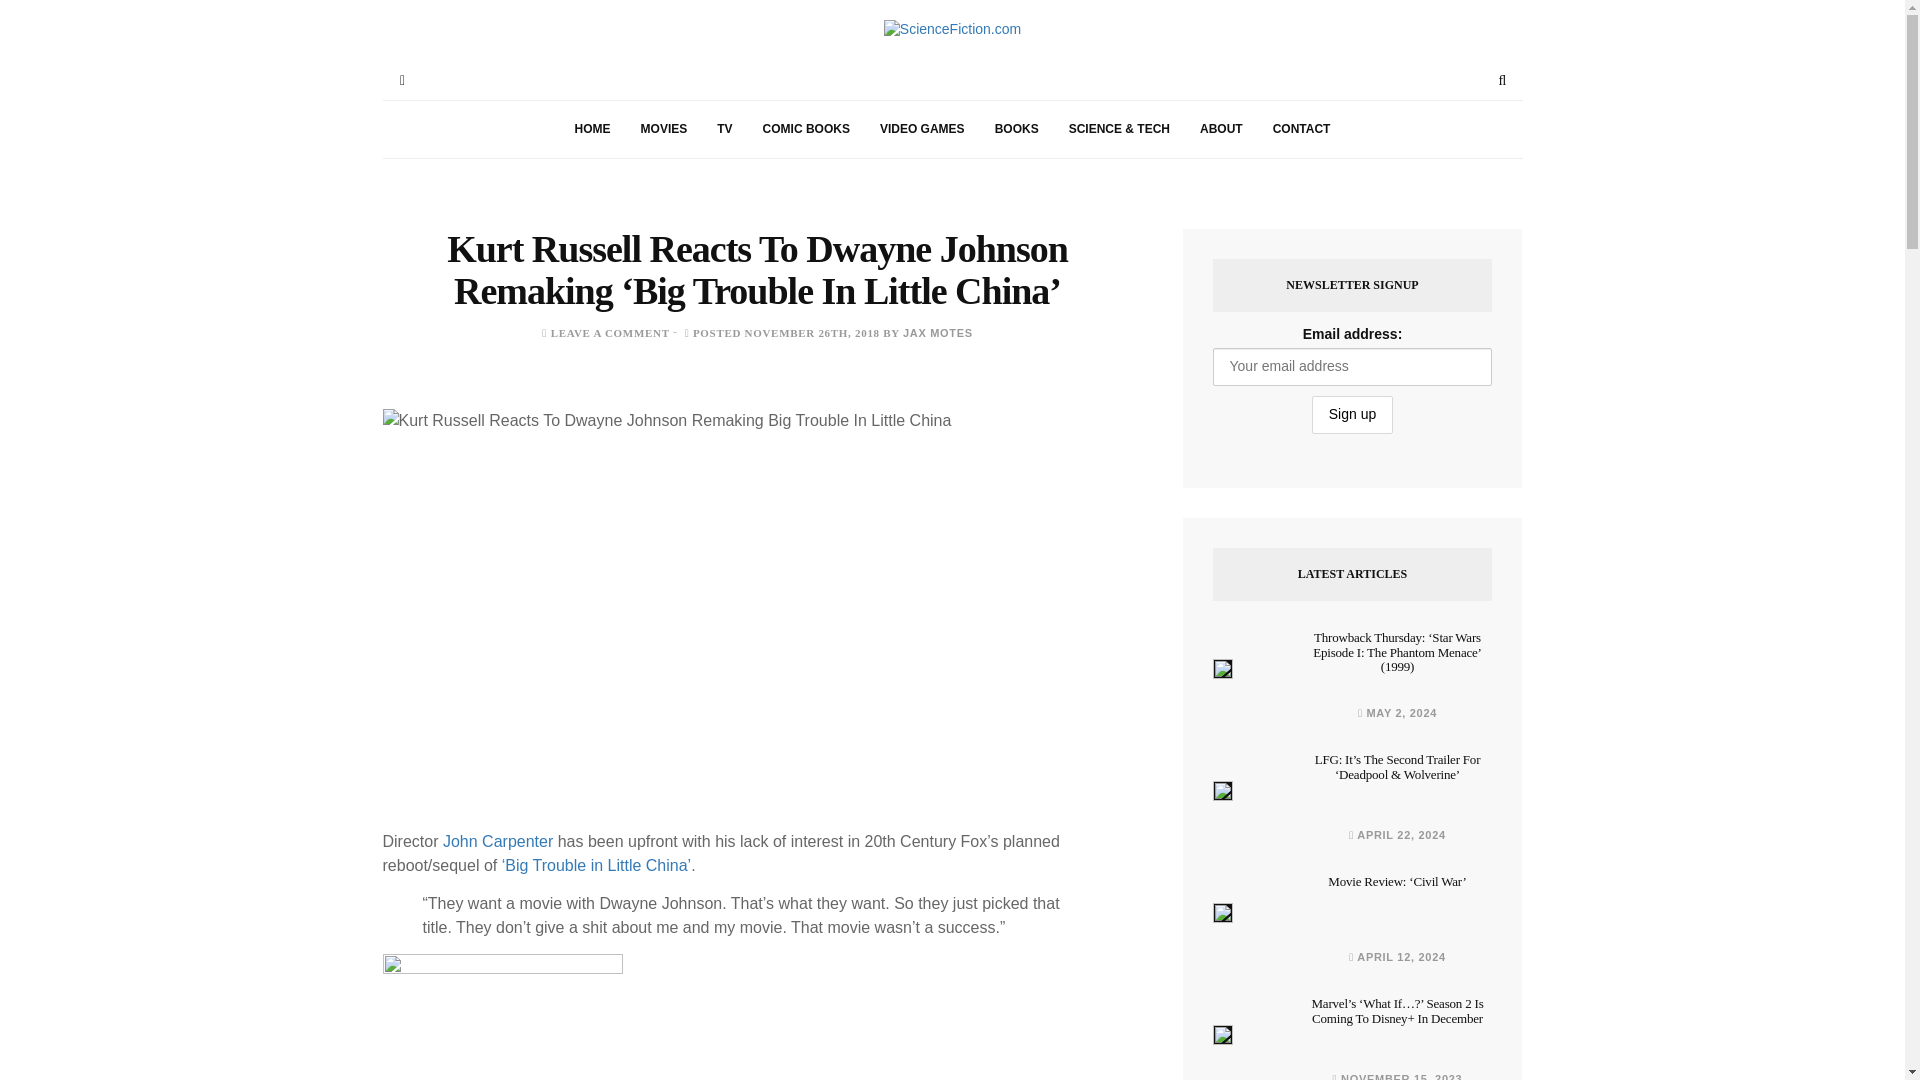 This screenshot has width=1920, height=1080. I want to click on COMIC BOOKS, so click(806, 129).